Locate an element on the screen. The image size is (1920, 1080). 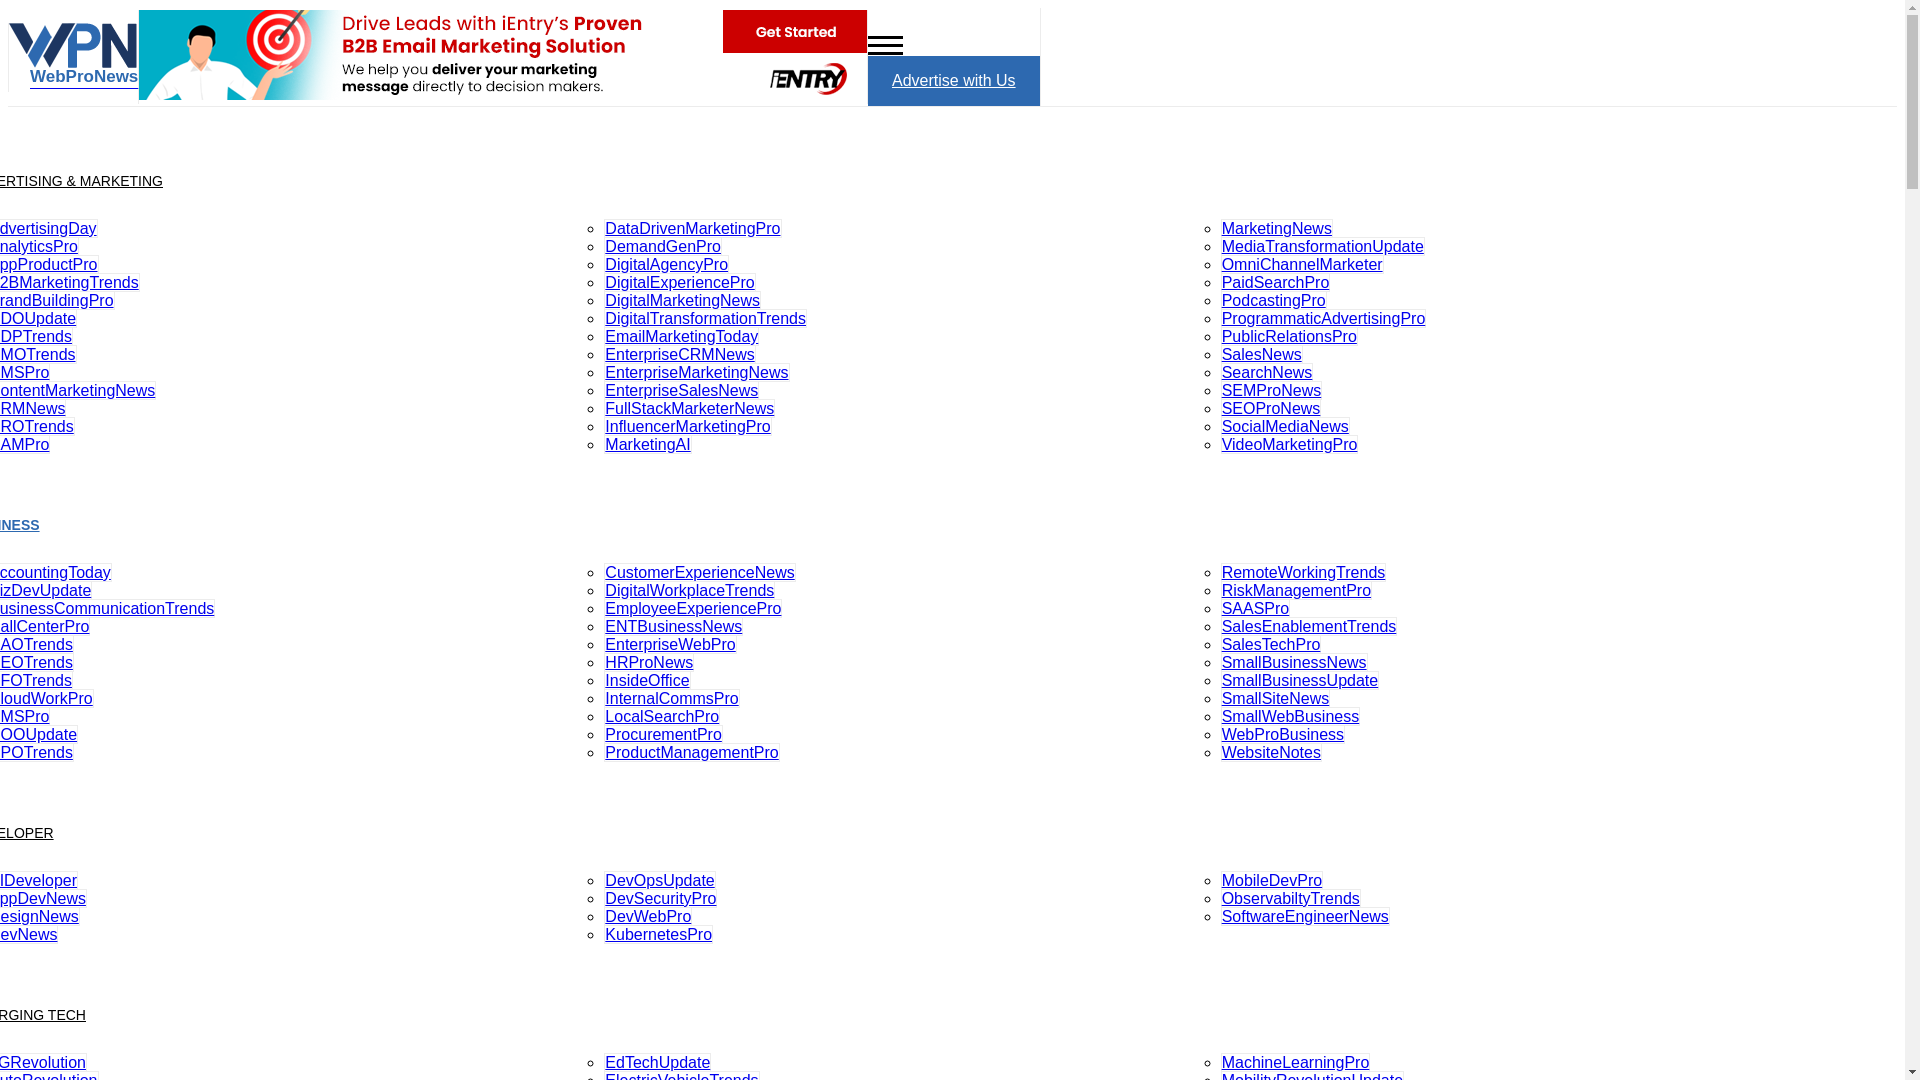
B2BMarketingTrends is located at coordinates (70, 282).